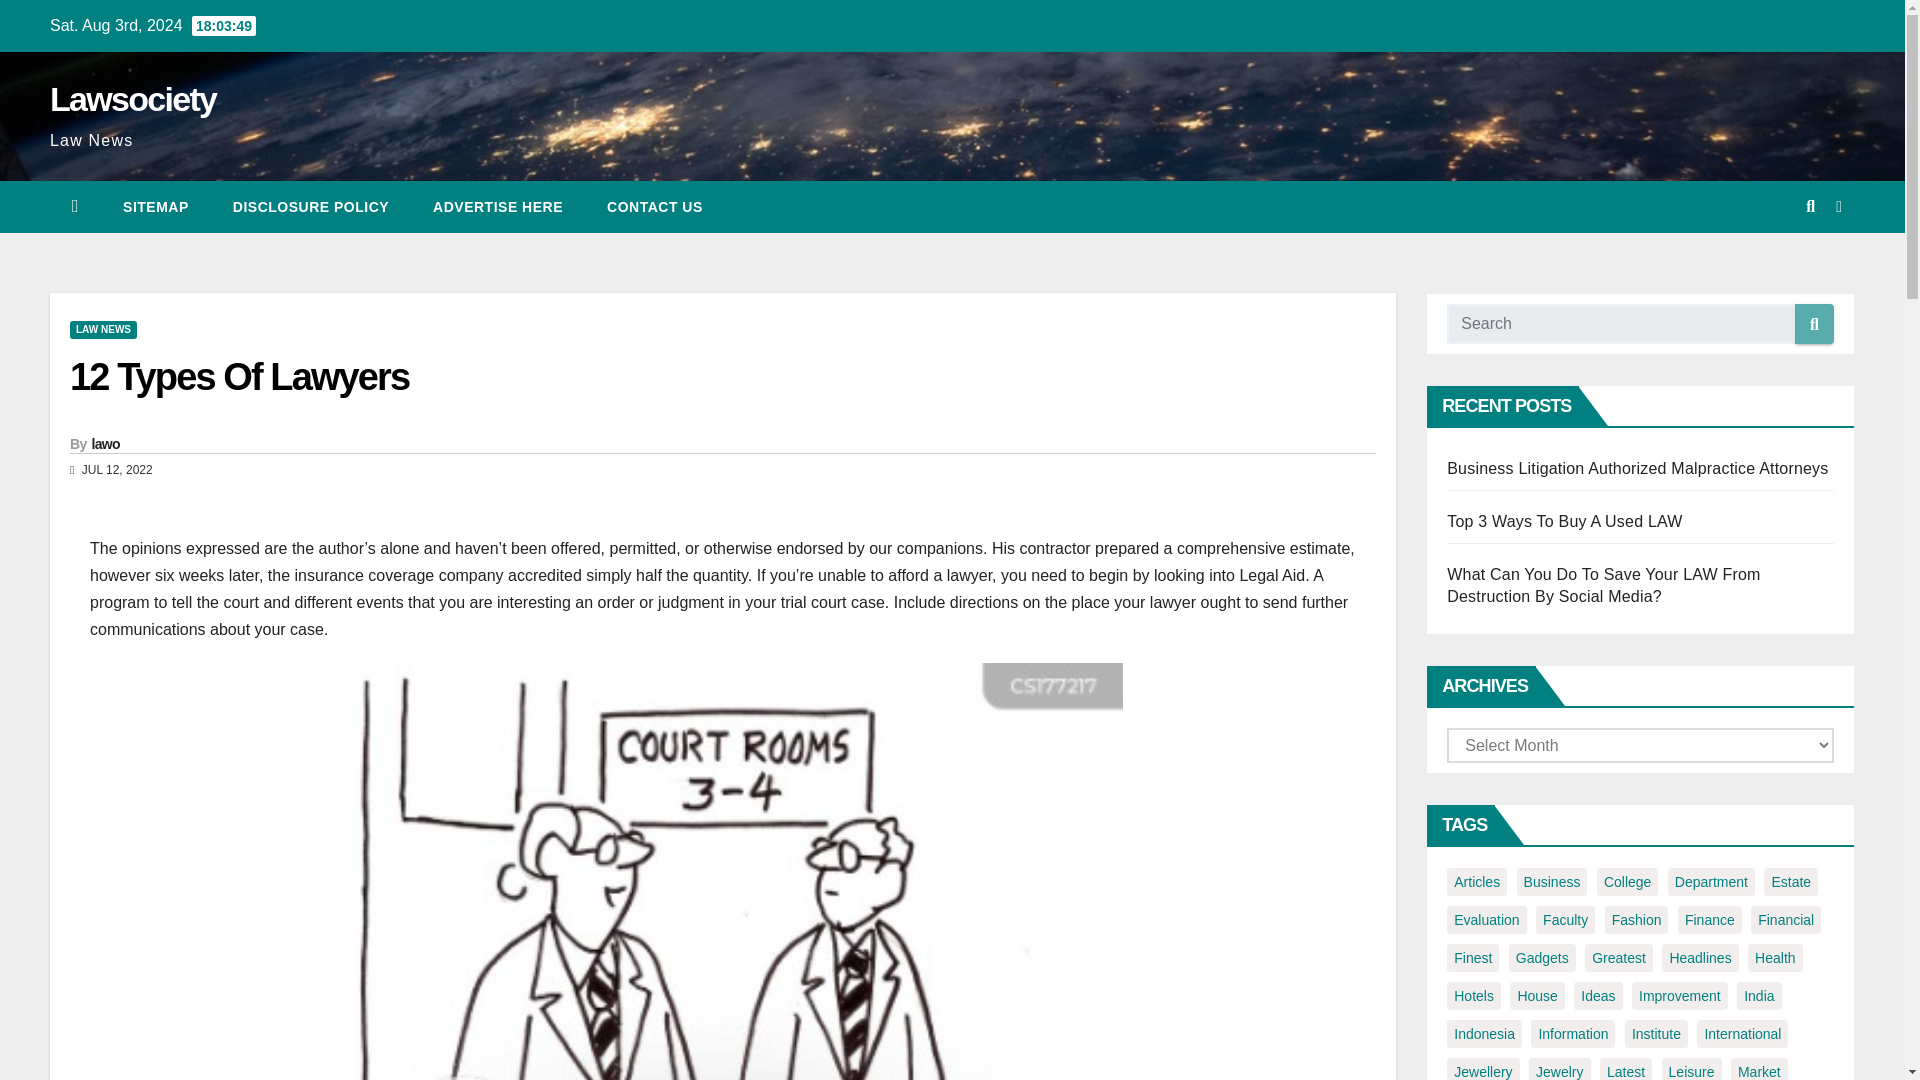  What do you see at coordinates (156, 207) in the screenshot?
I see `Sitemap` at bounding box center [156, 207].